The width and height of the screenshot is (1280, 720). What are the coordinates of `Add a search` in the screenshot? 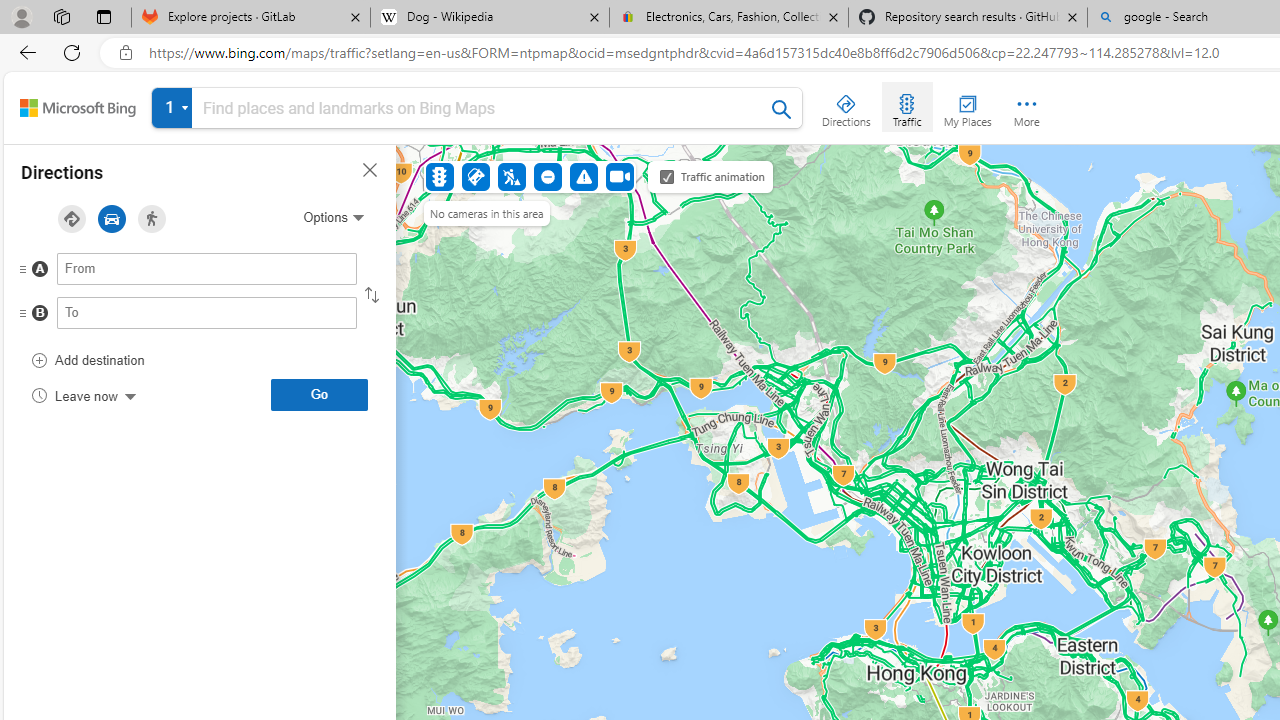 It's located at (482, 108).